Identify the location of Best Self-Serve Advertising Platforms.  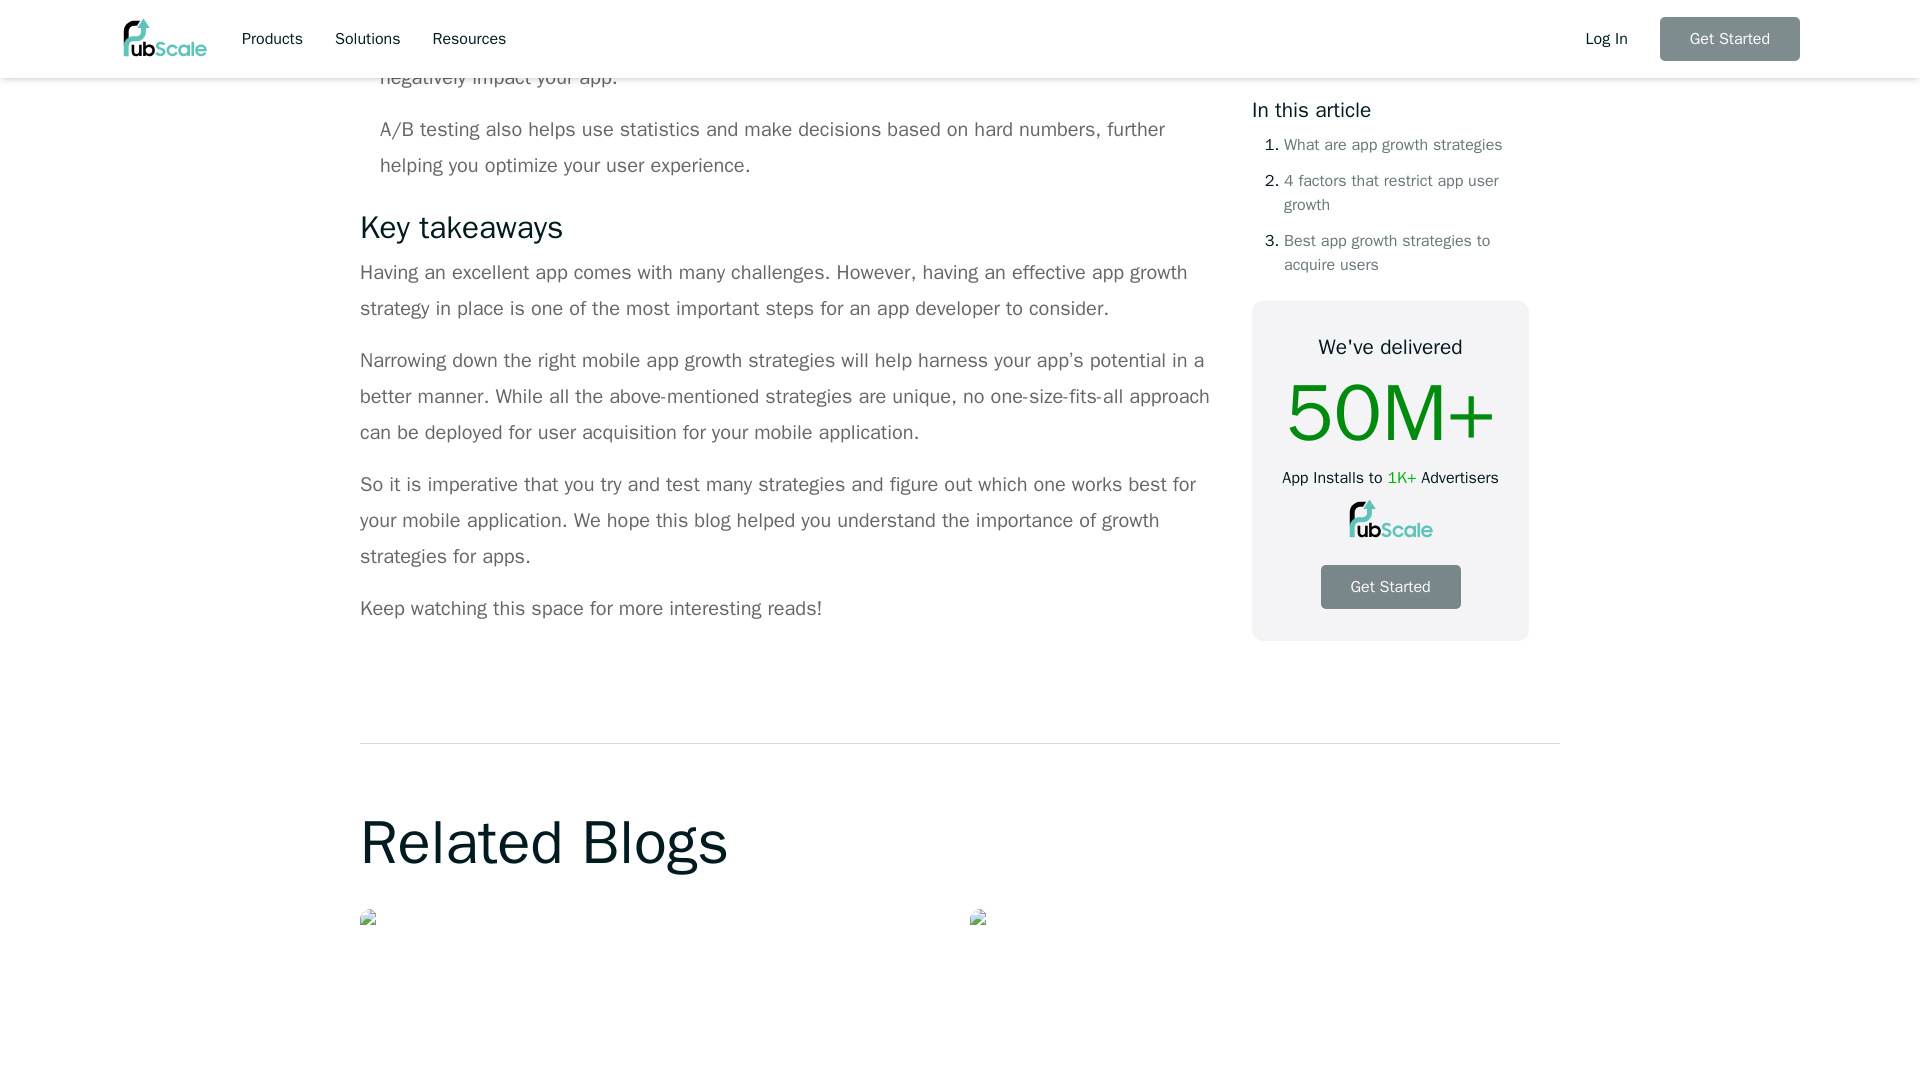
(655, 994).